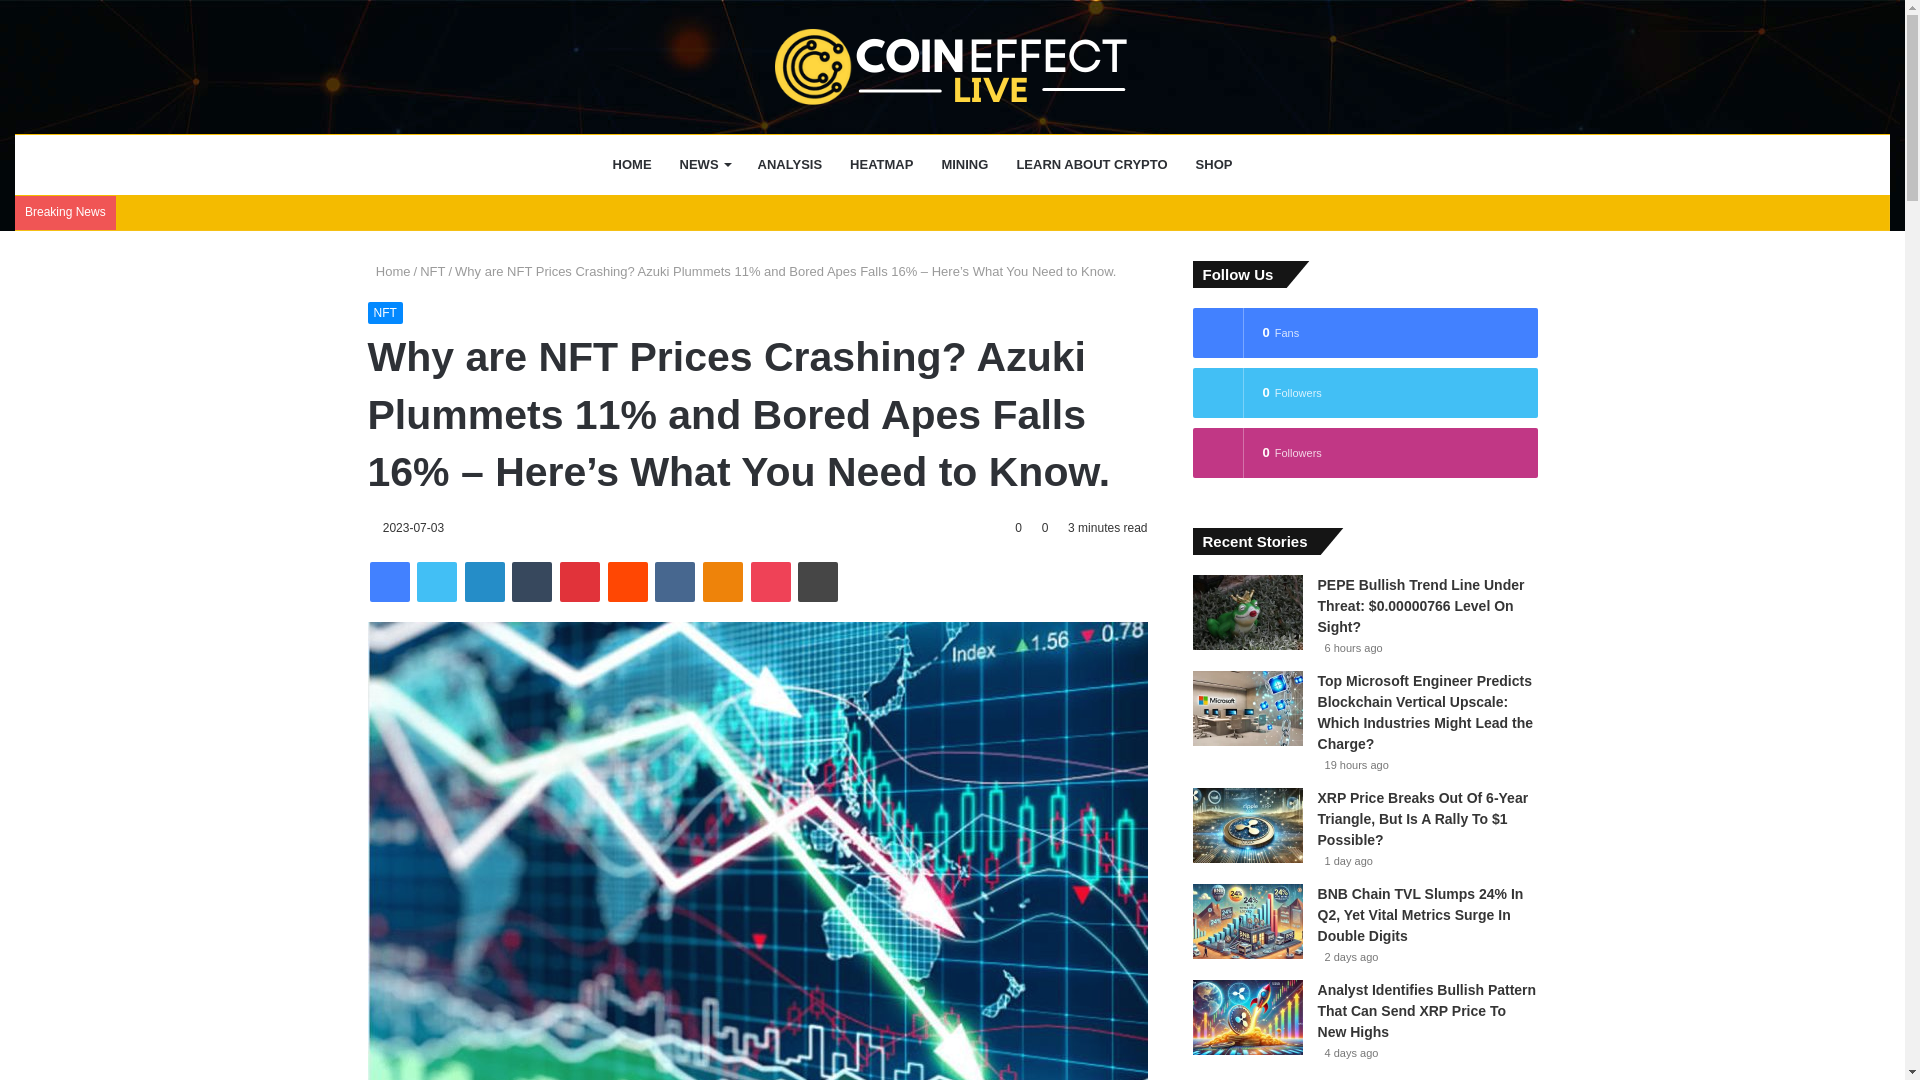 This screenshot has height=1080, width=1920. I want to click on LinkedIn, so click(484, 581).